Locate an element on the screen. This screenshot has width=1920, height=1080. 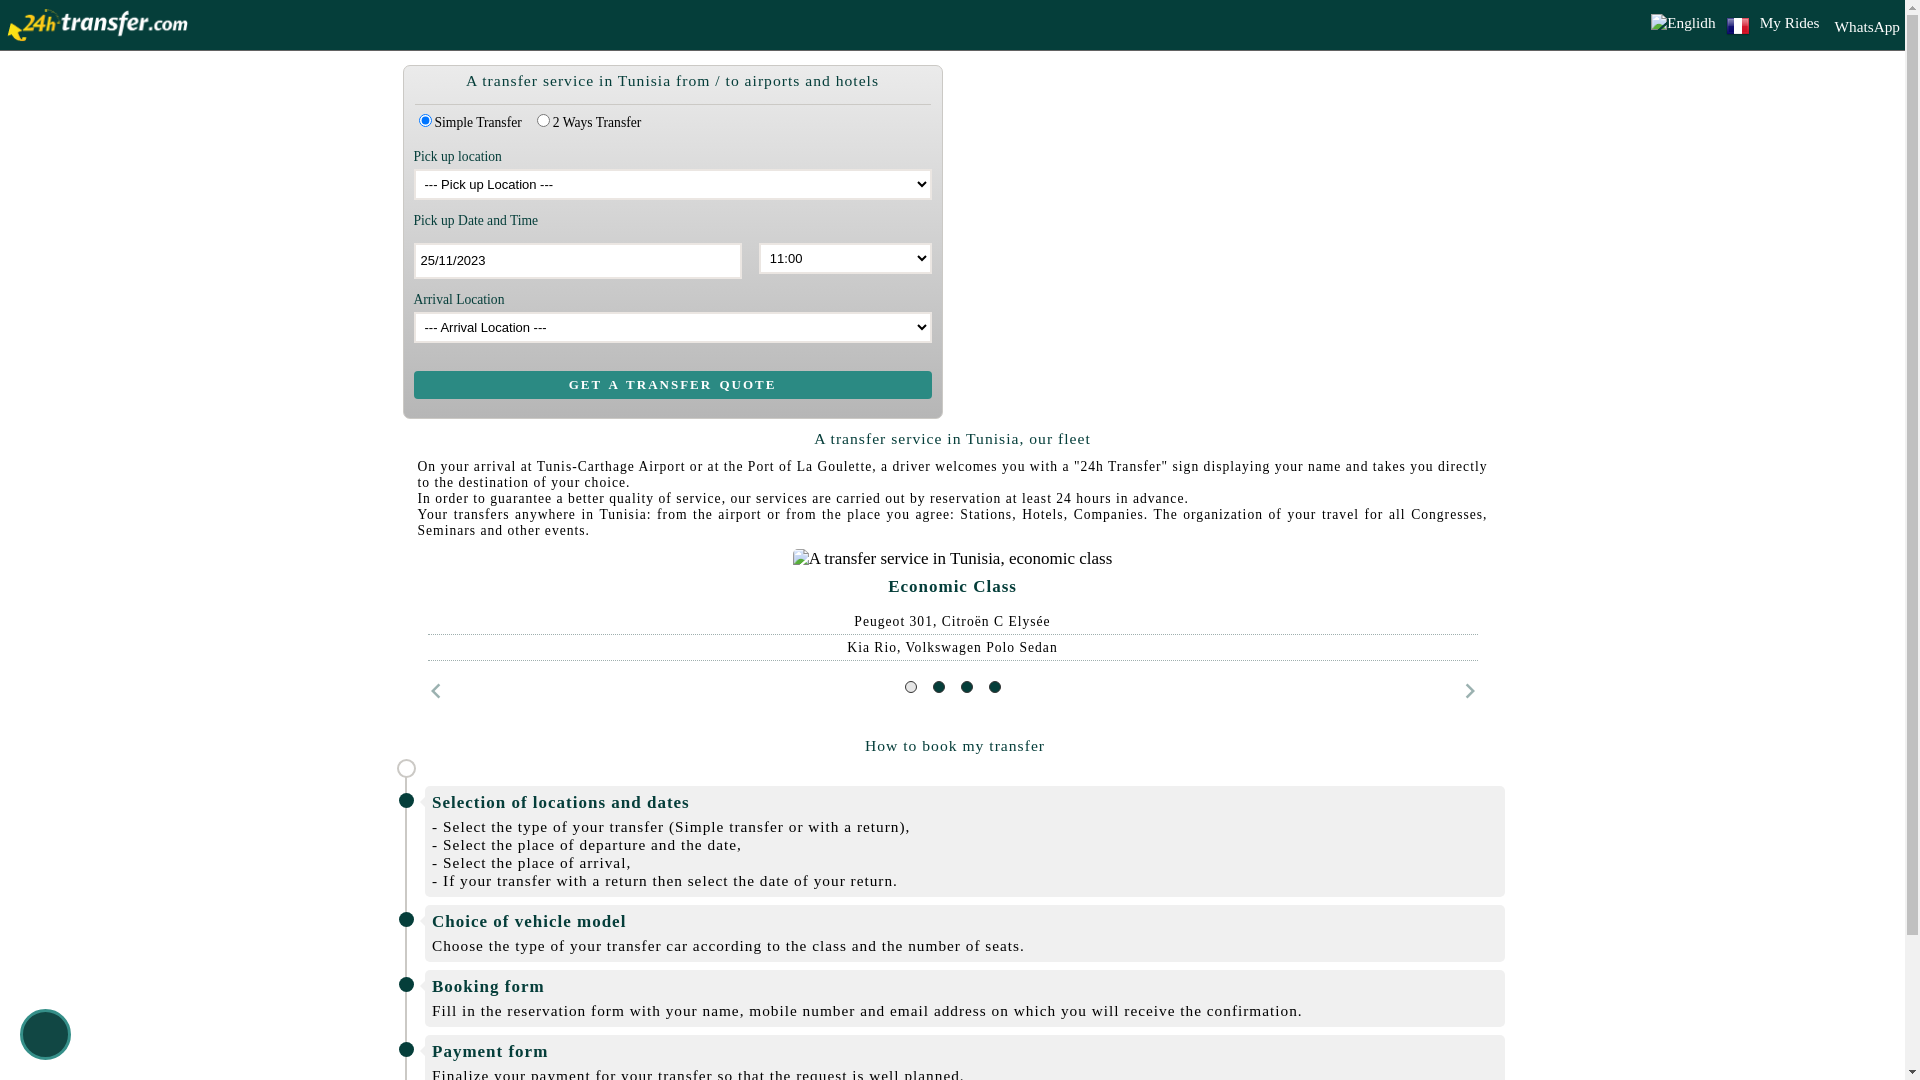
TAR is located at coordinates (544, 120).